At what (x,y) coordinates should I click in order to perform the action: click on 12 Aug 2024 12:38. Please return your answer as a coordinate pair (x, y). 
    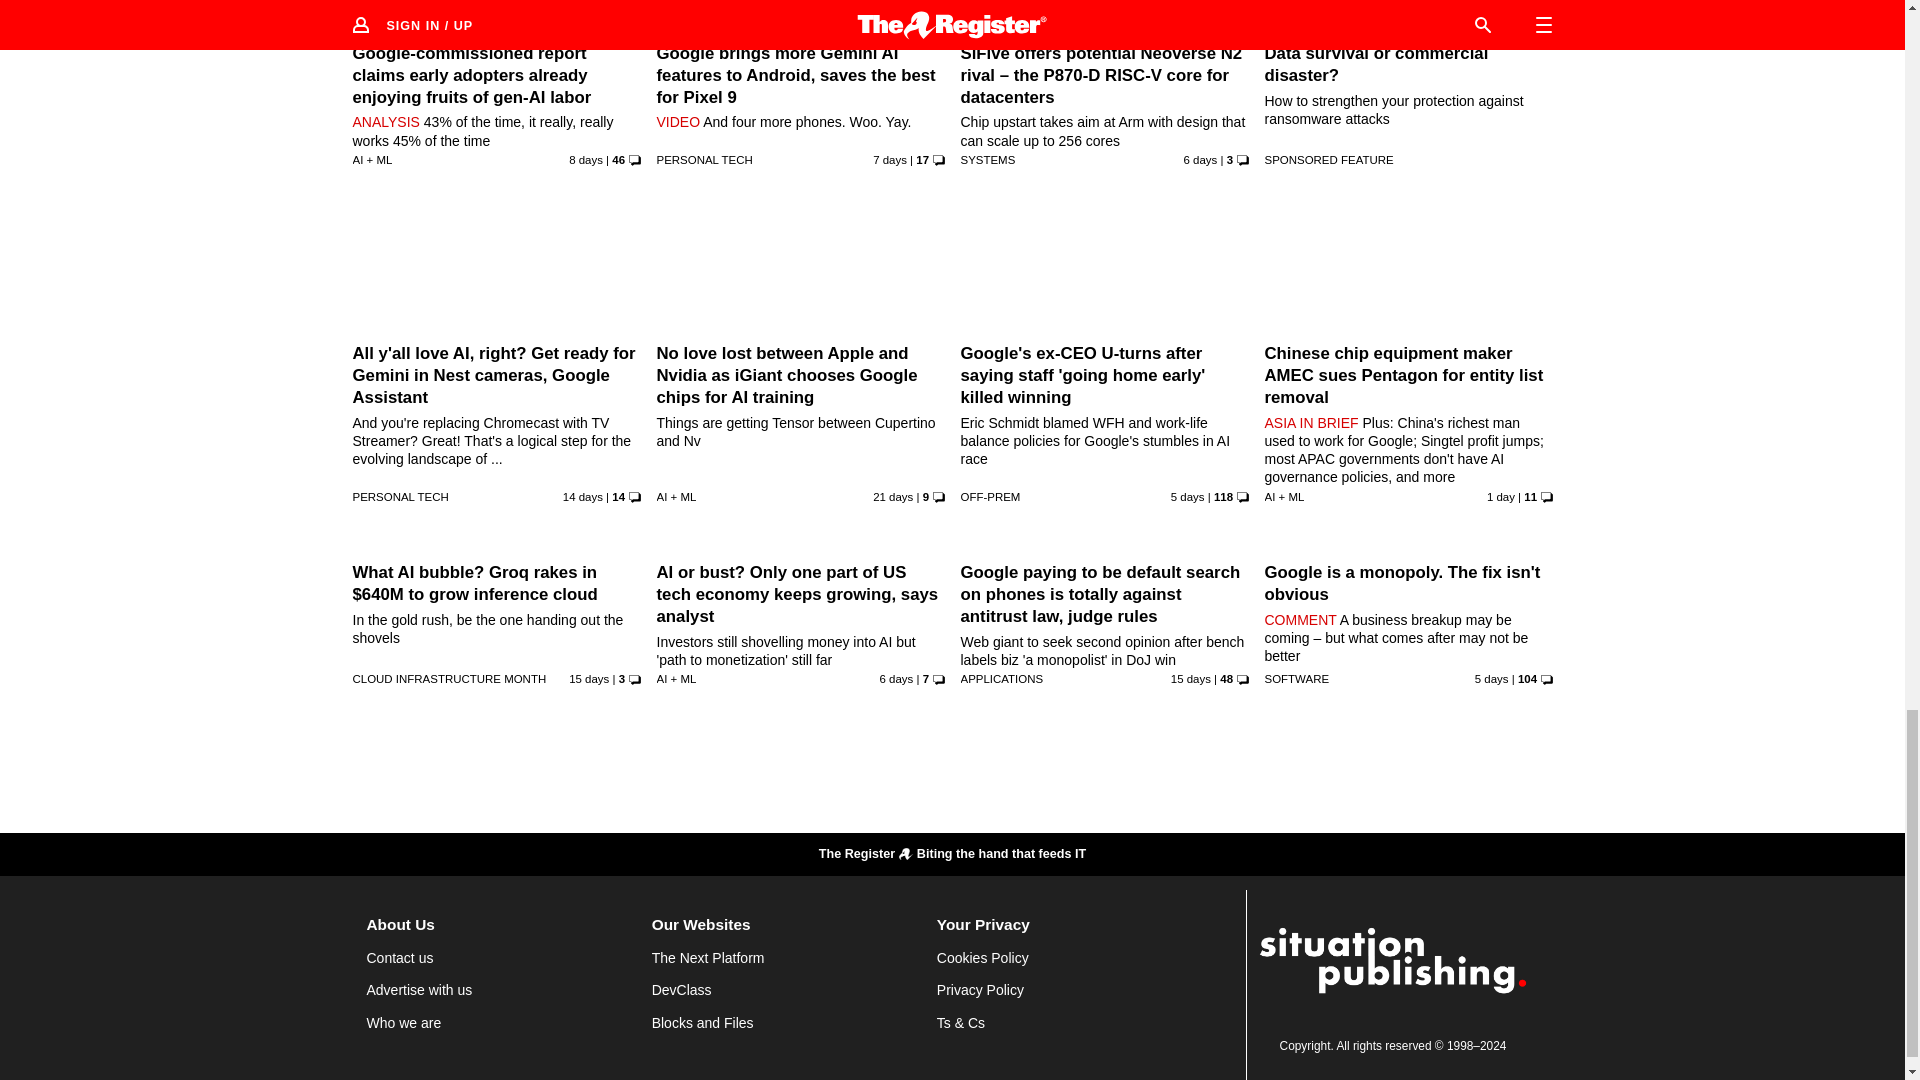
    Looking at the image, I should click on (585, 160).